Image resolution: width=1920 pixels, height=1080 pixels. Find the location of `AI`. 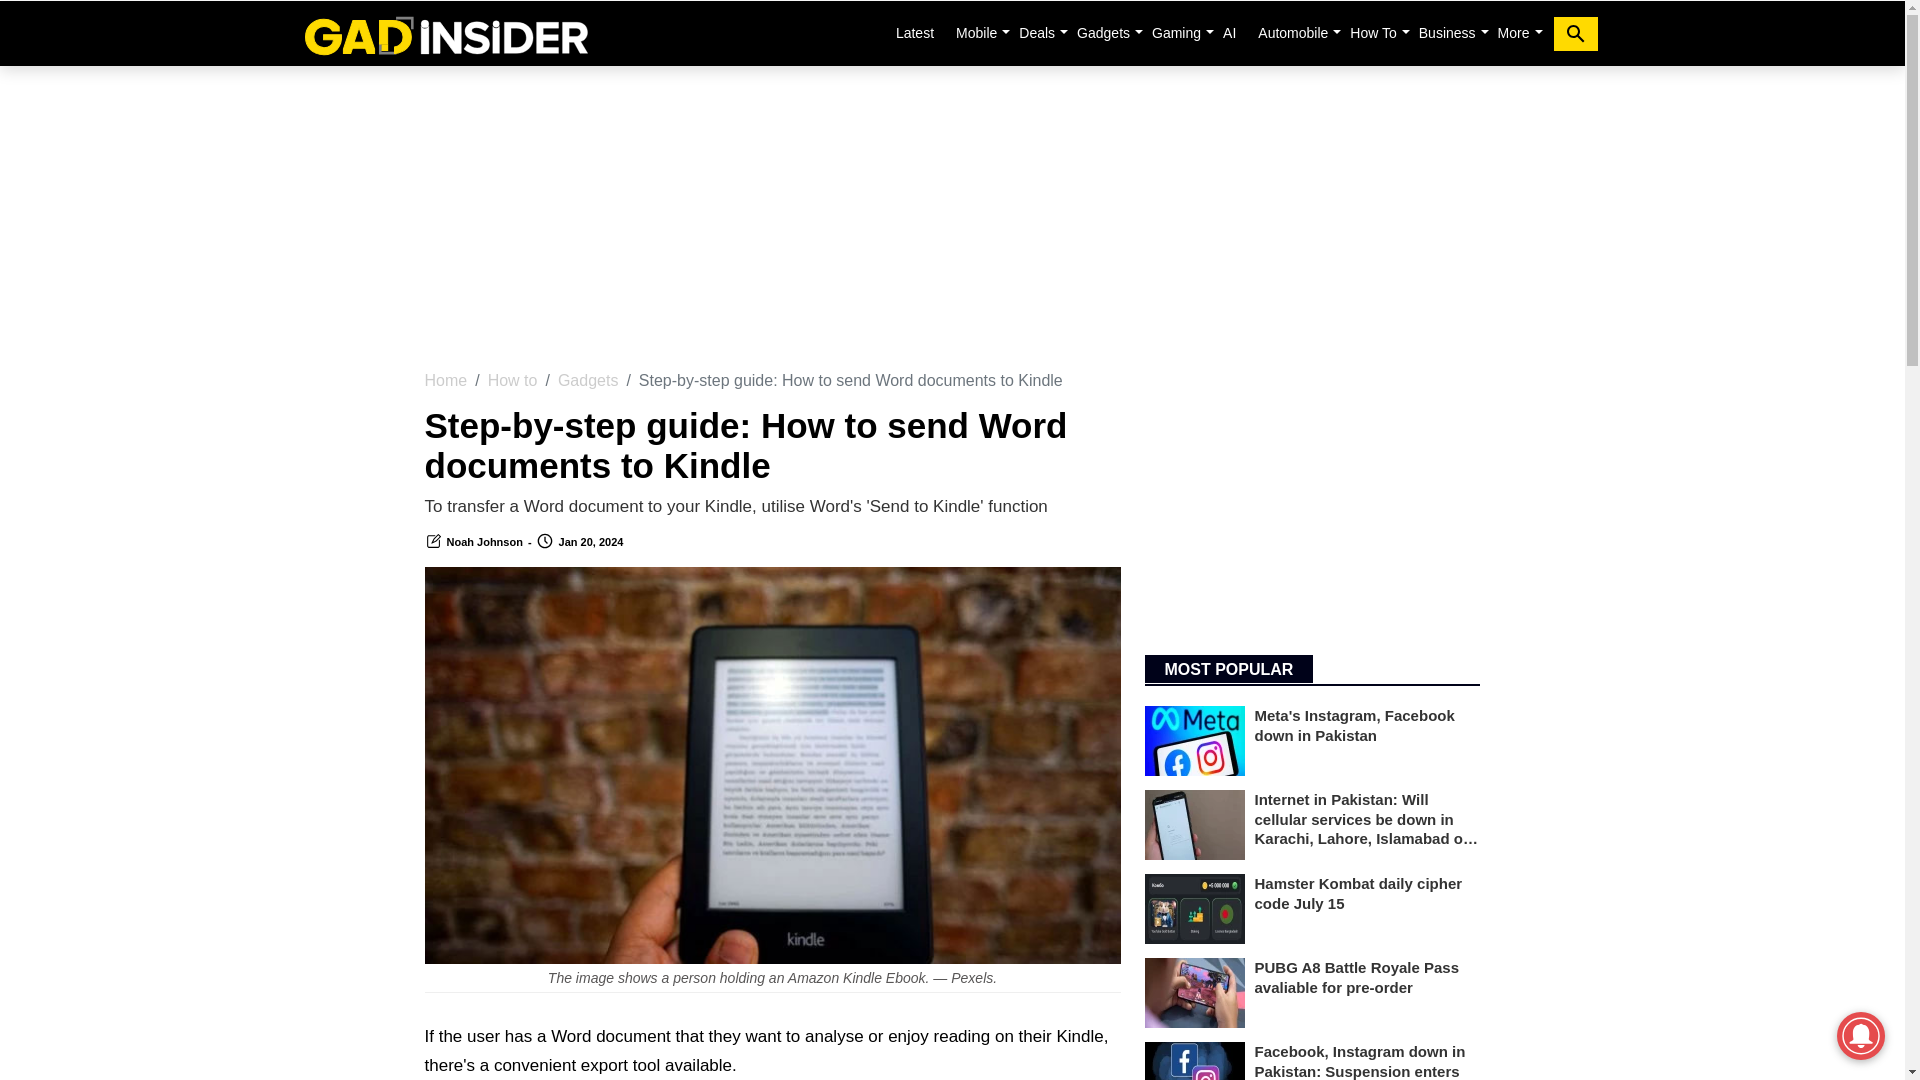

AI is located at coordinates (1230, 32).